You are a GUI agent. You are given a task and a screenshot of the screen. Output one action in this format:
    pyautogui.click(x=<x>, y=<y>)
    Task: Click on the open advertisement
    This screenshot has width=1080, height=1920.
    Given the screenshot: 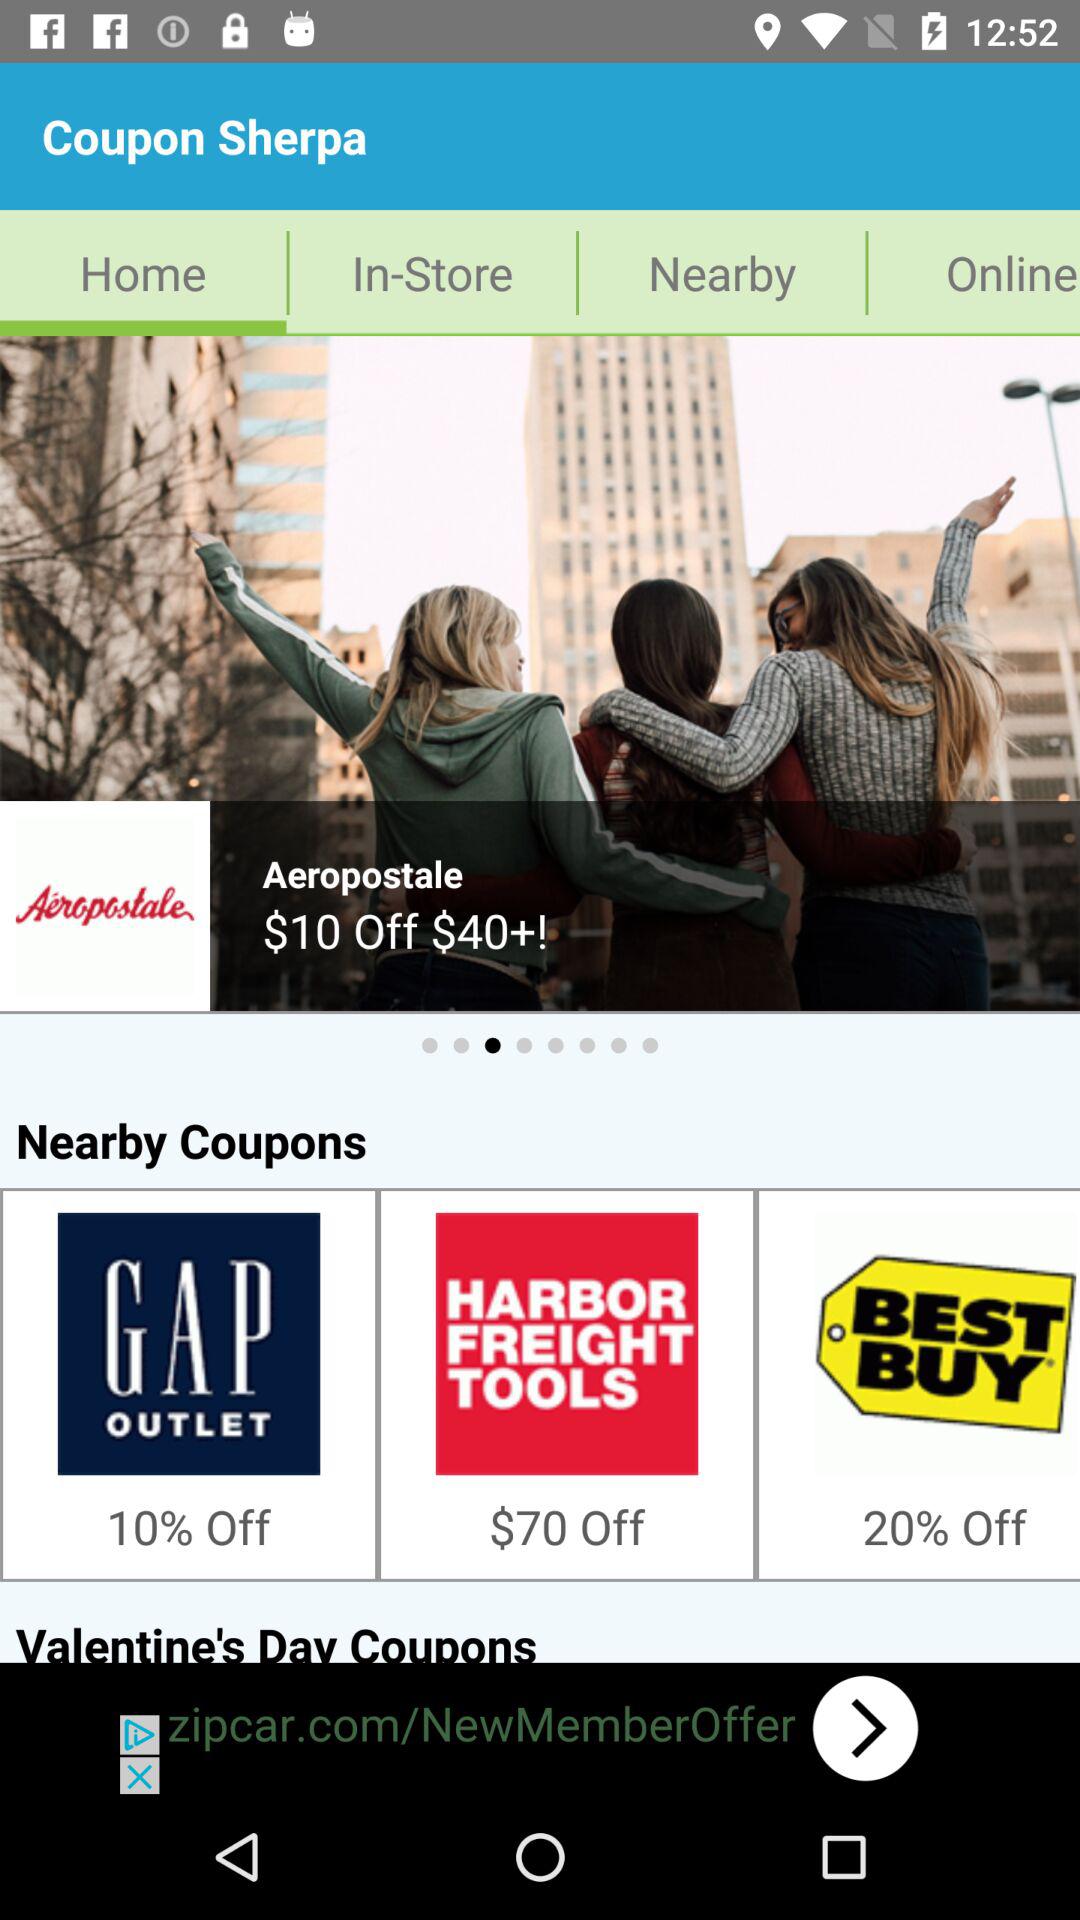 What is the action you would take?
    pyautogui.click(x=540, y=1728)
    